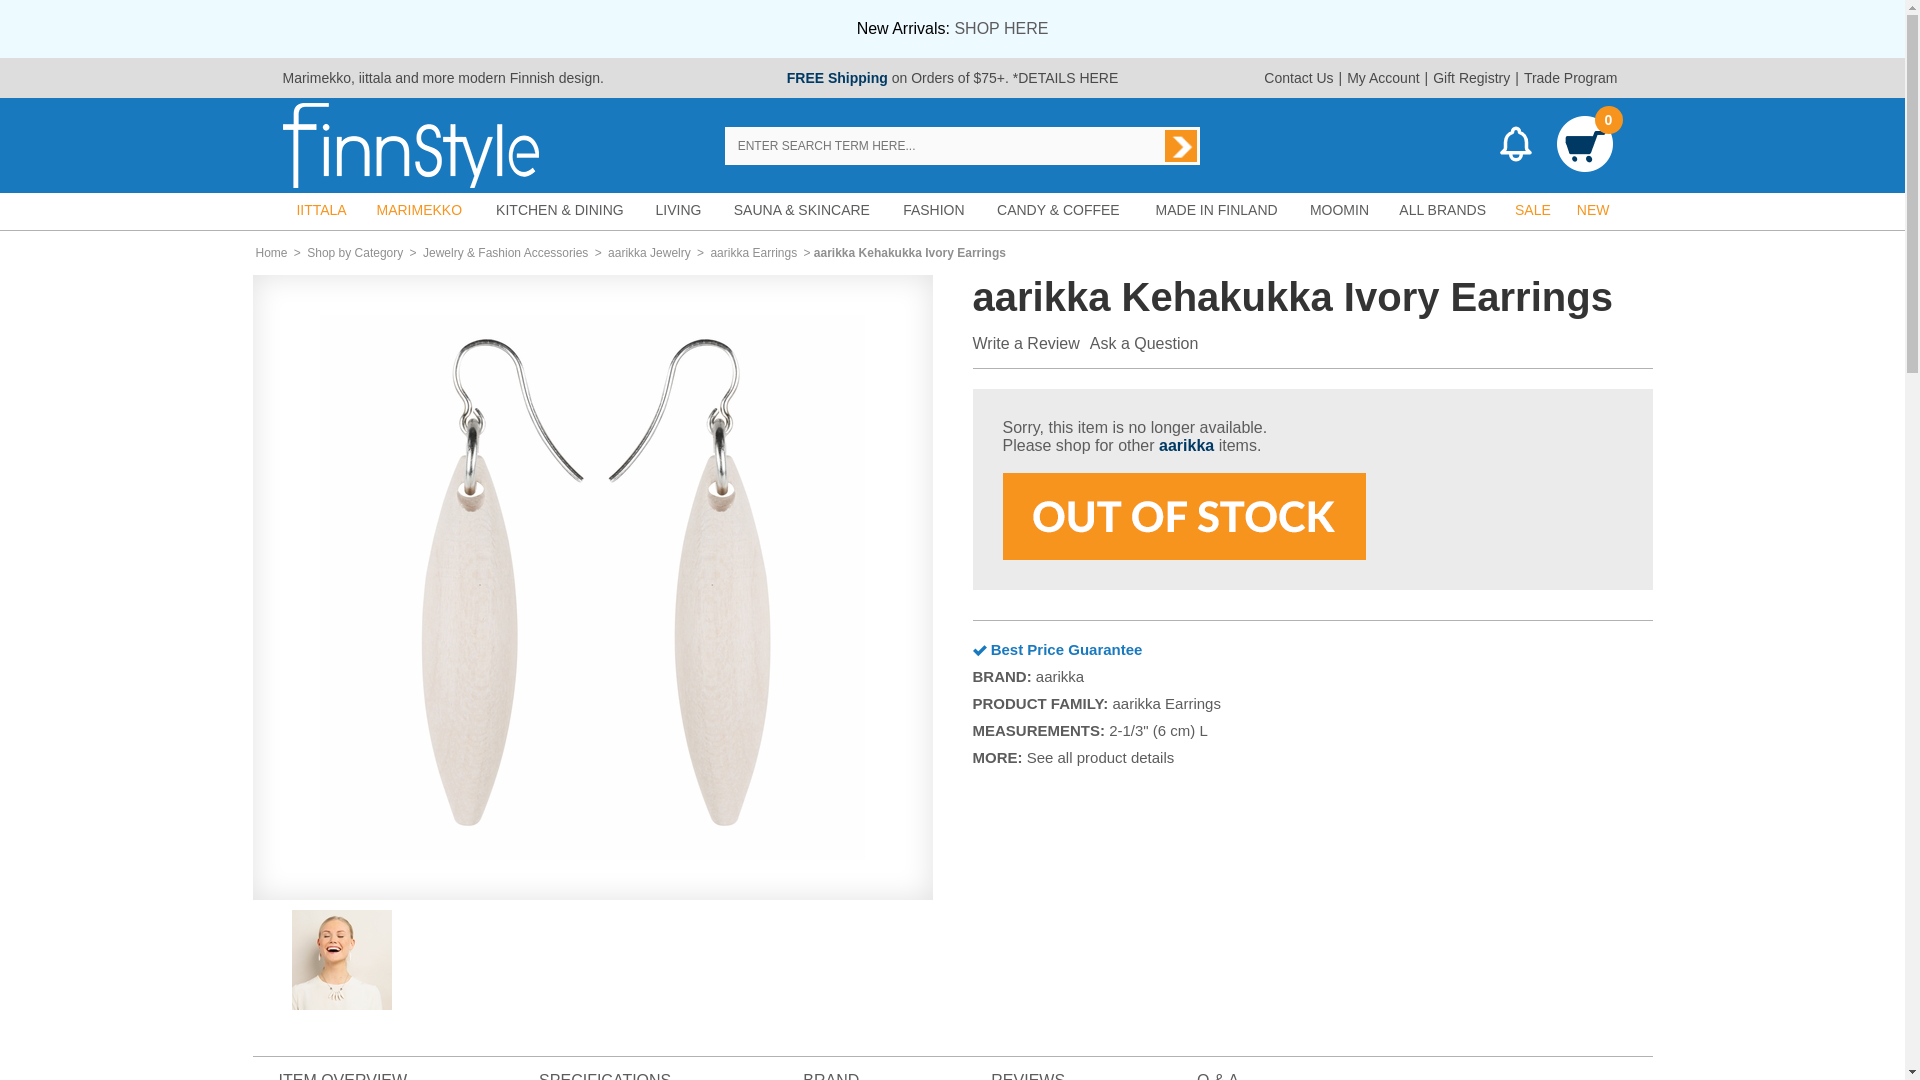 This screenshot has width=1920, height=1080. What do you see at coordinates (934, 210) in the screenshot?
I see `FASHION` at bounding box center [934, 210].